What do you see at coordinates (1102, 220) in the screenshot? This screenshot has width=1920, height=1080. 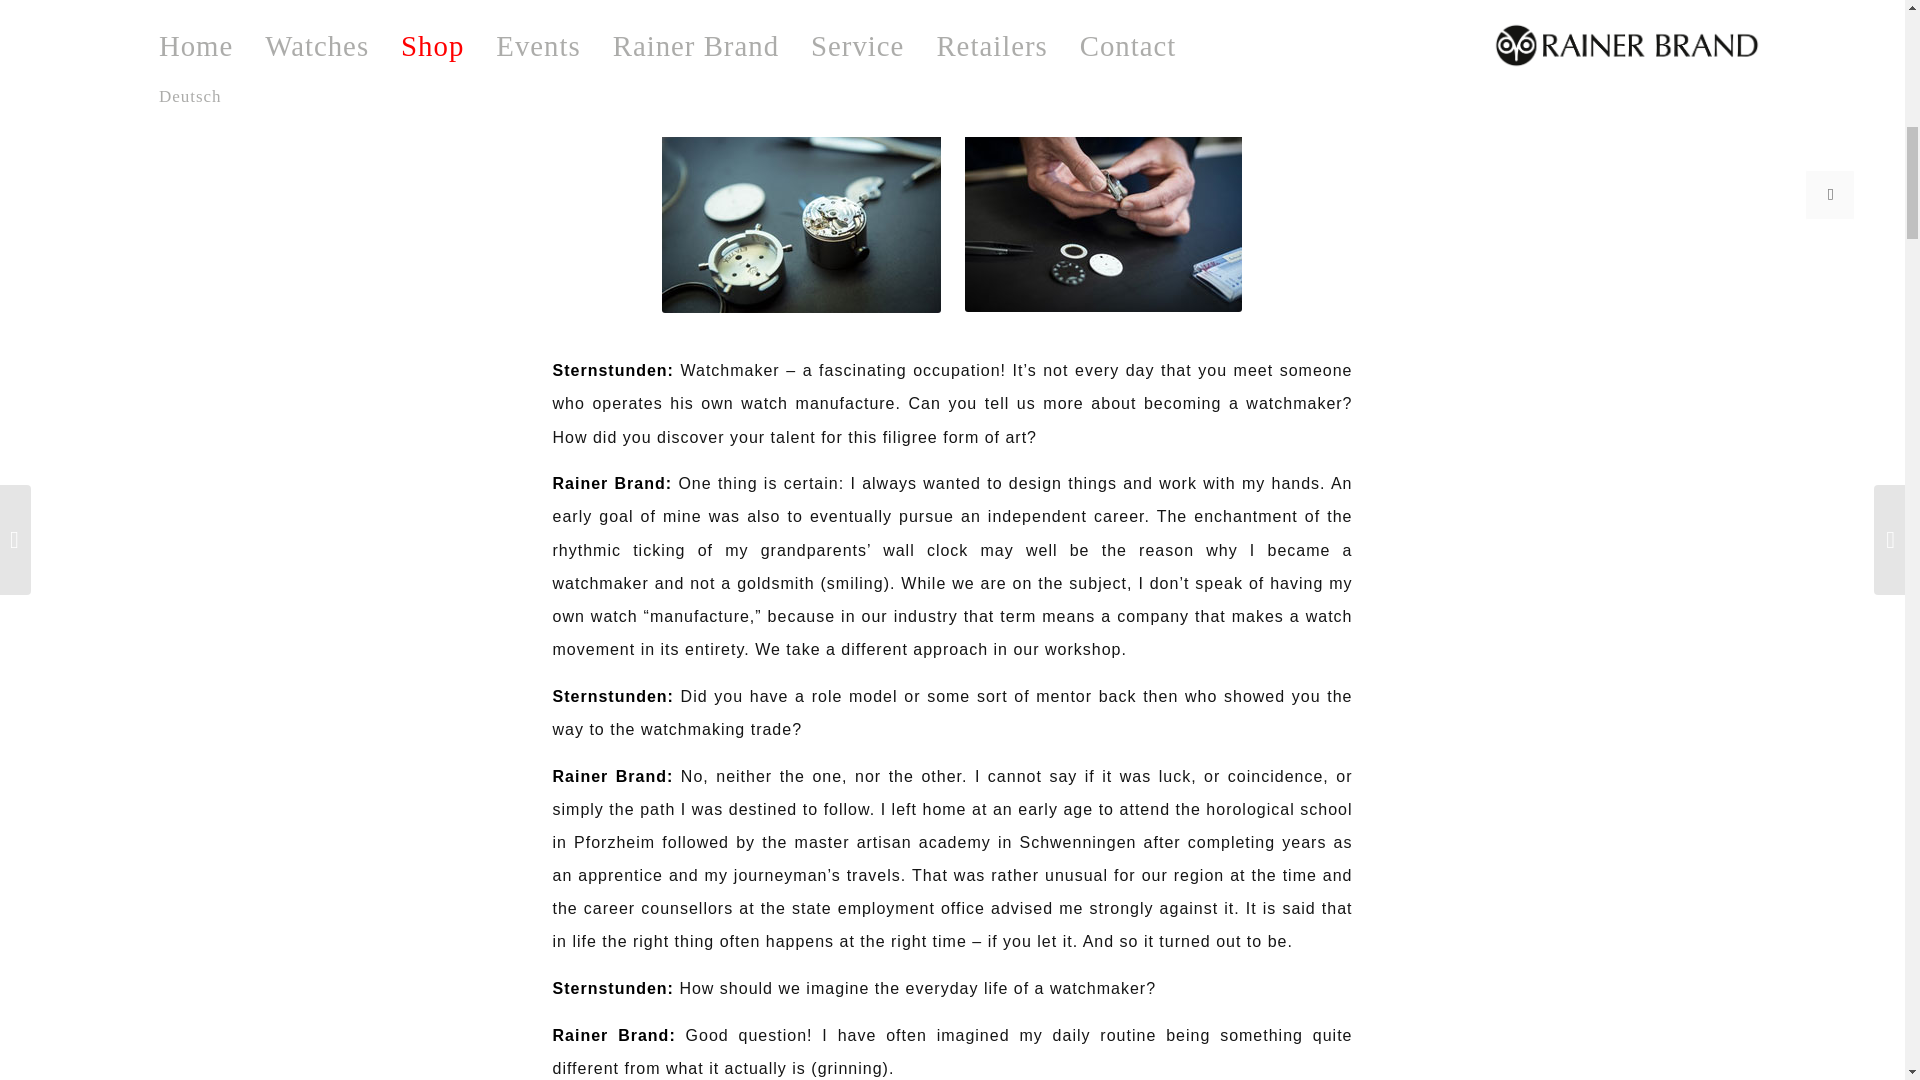 I see `sternstunden-en-2` at bounding box center [1102, 220].